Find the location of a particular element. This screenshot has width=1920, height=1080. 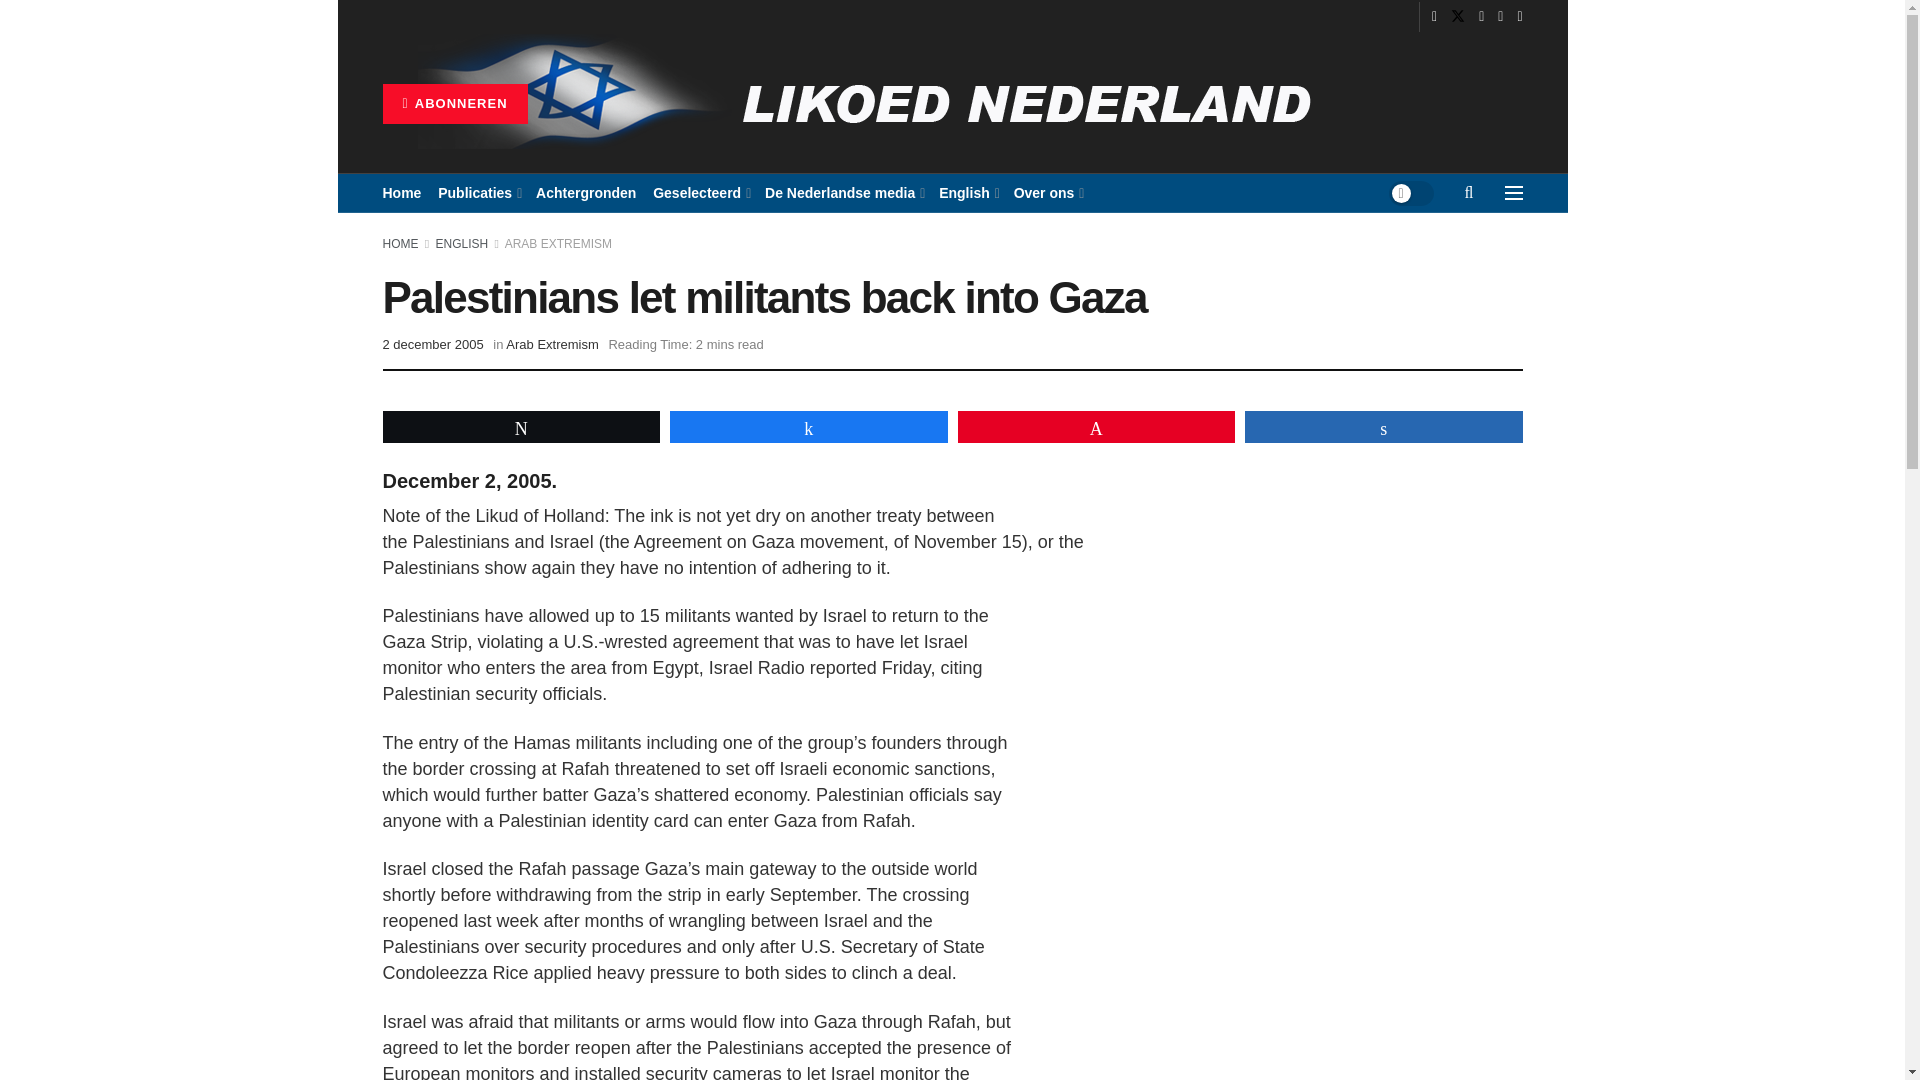

Achtergronden is located at coordinates (585, 192).